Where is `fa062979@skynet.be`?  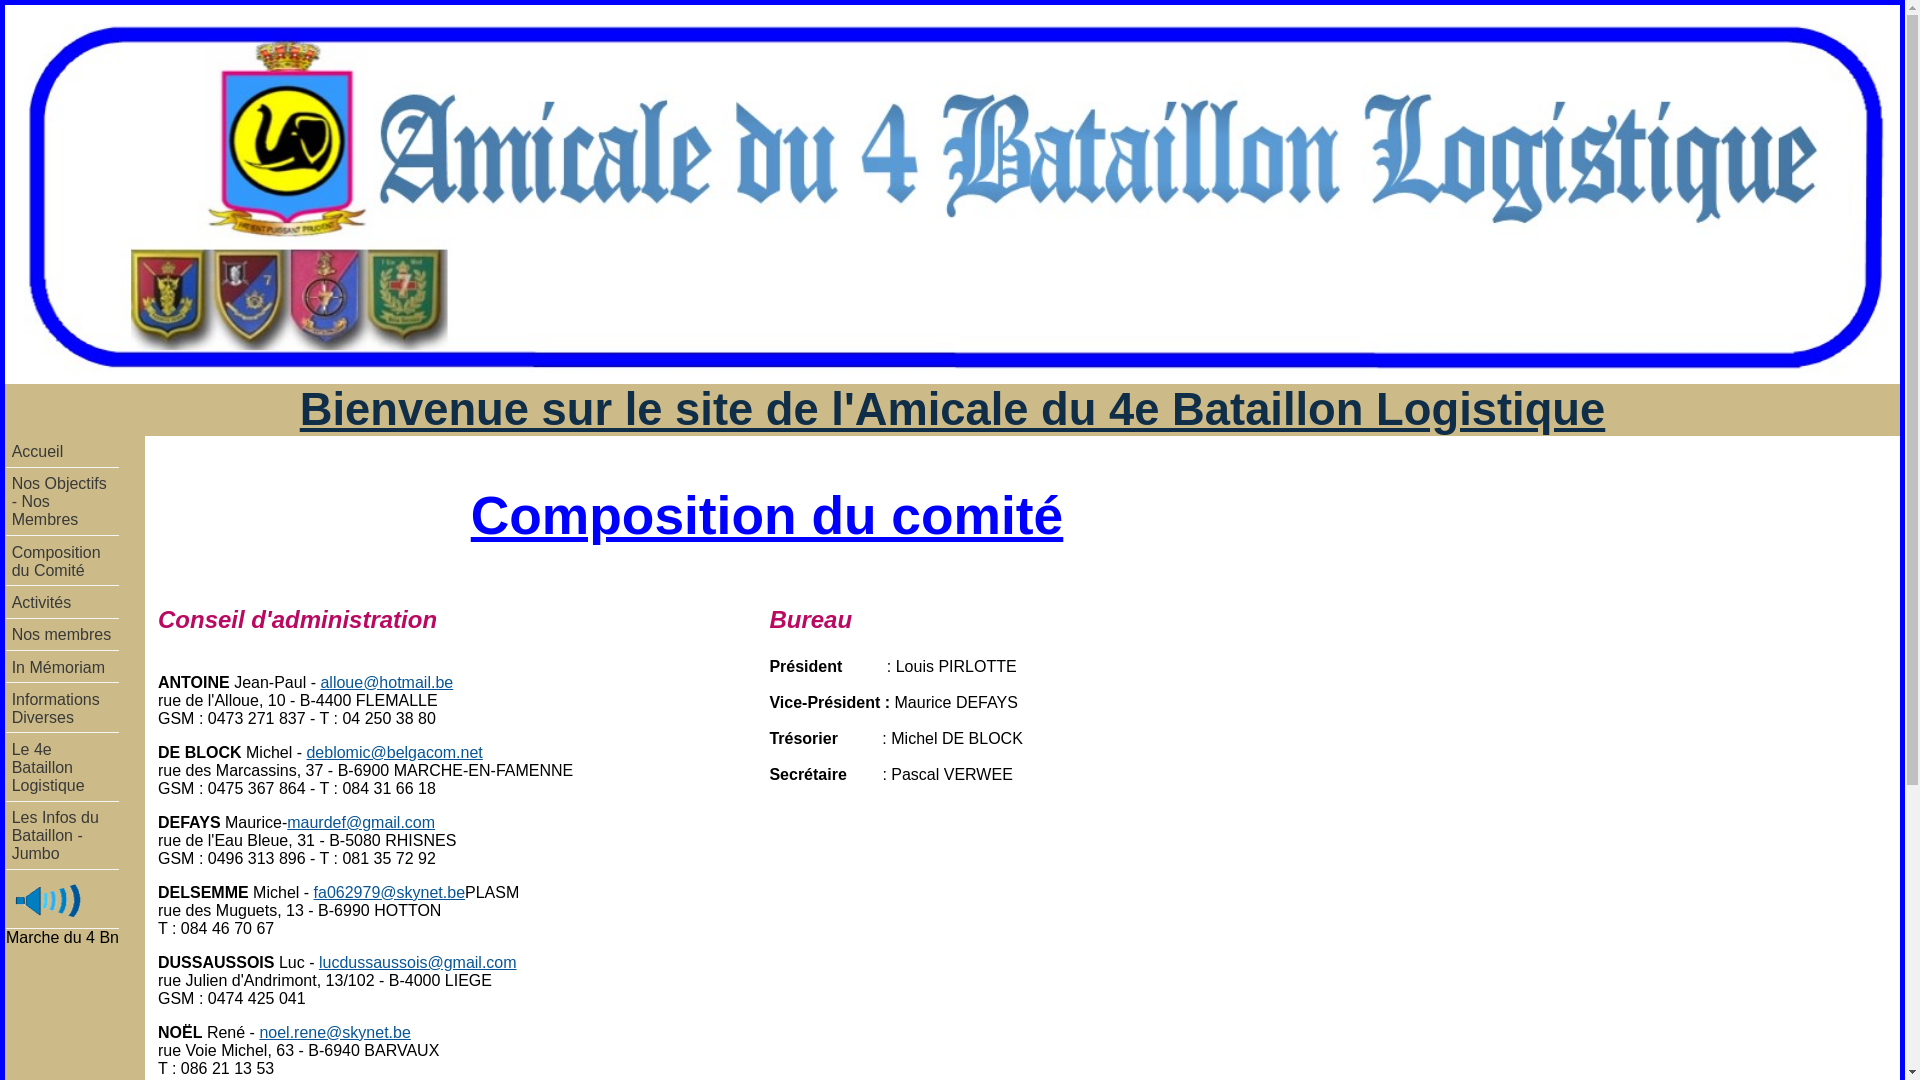 fa062979@skynet.be is located at coordinates (390, 892).